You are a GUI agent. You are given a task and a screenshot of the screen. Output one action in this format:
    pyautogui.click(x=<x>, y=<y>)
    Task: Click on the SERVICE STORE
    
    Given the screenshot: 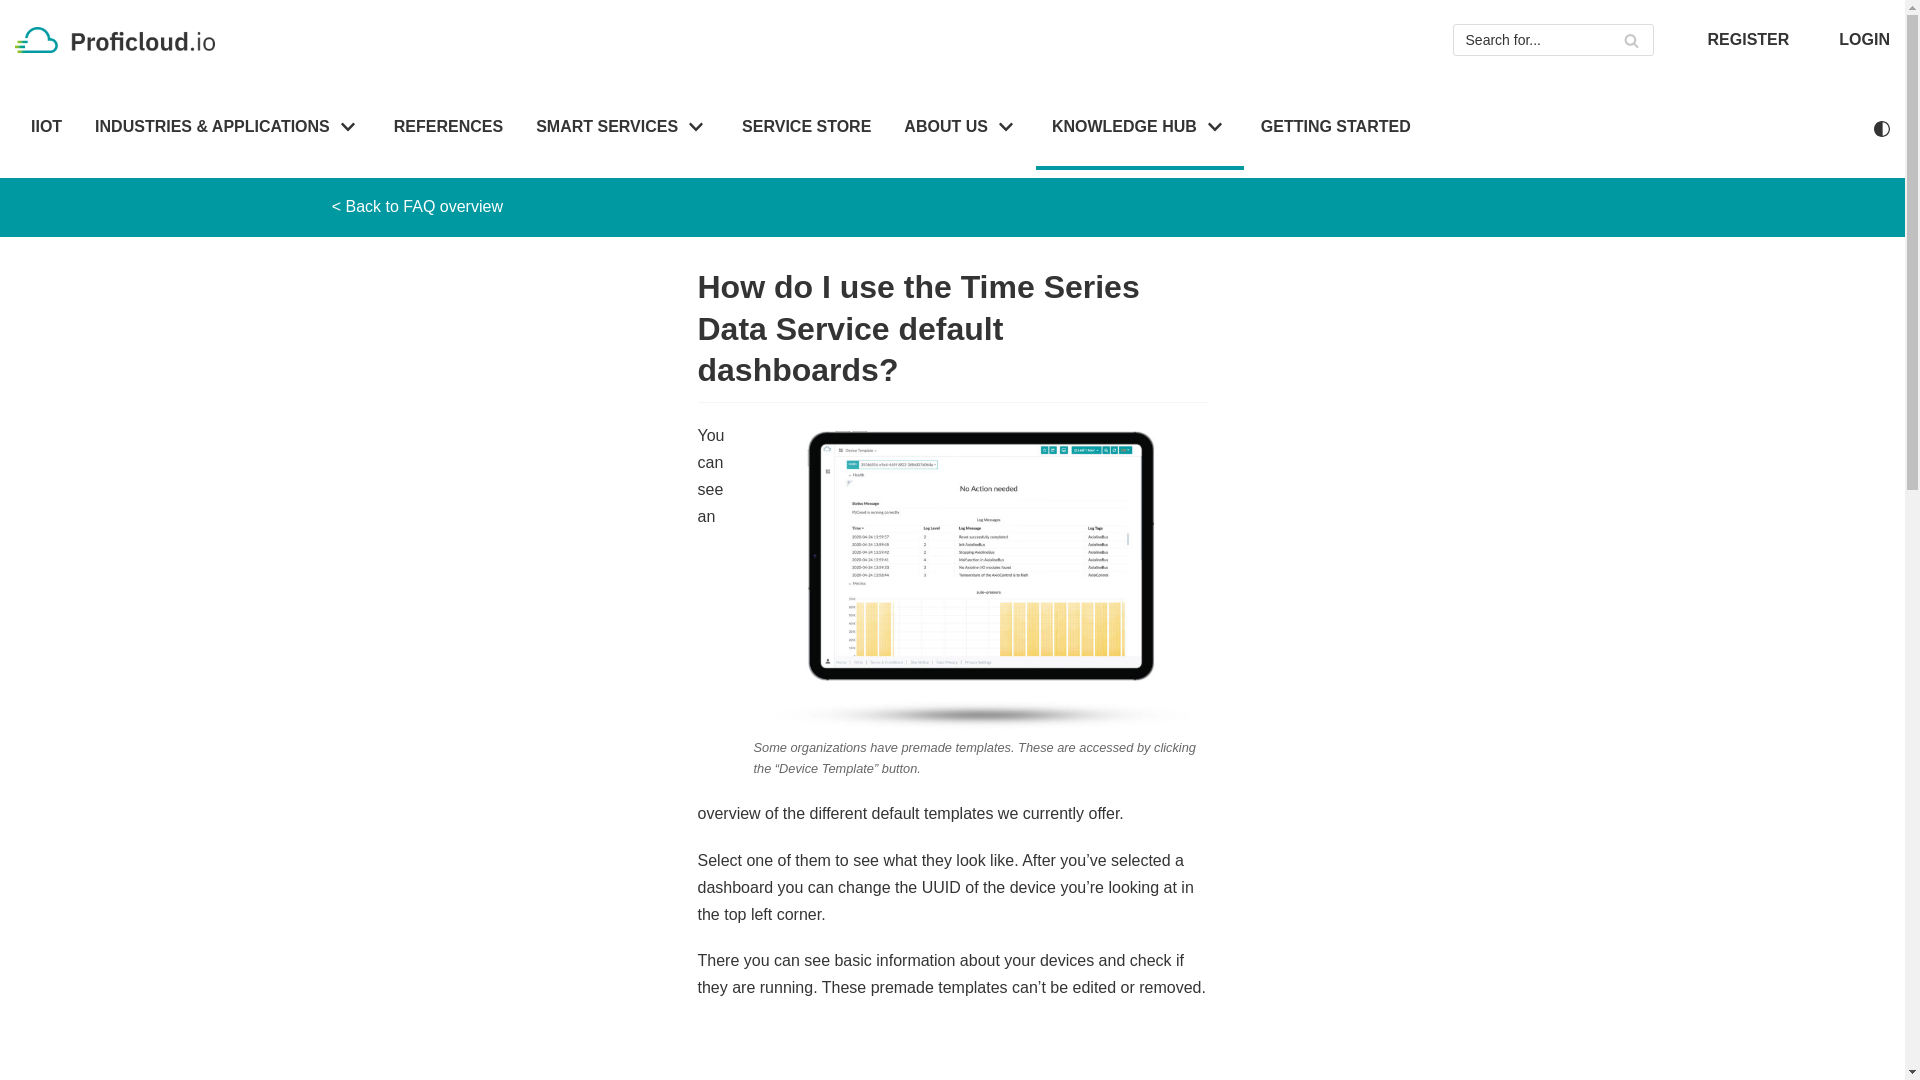 What is the action you would take?
    pyautogui.click(x=806, y=128)
    